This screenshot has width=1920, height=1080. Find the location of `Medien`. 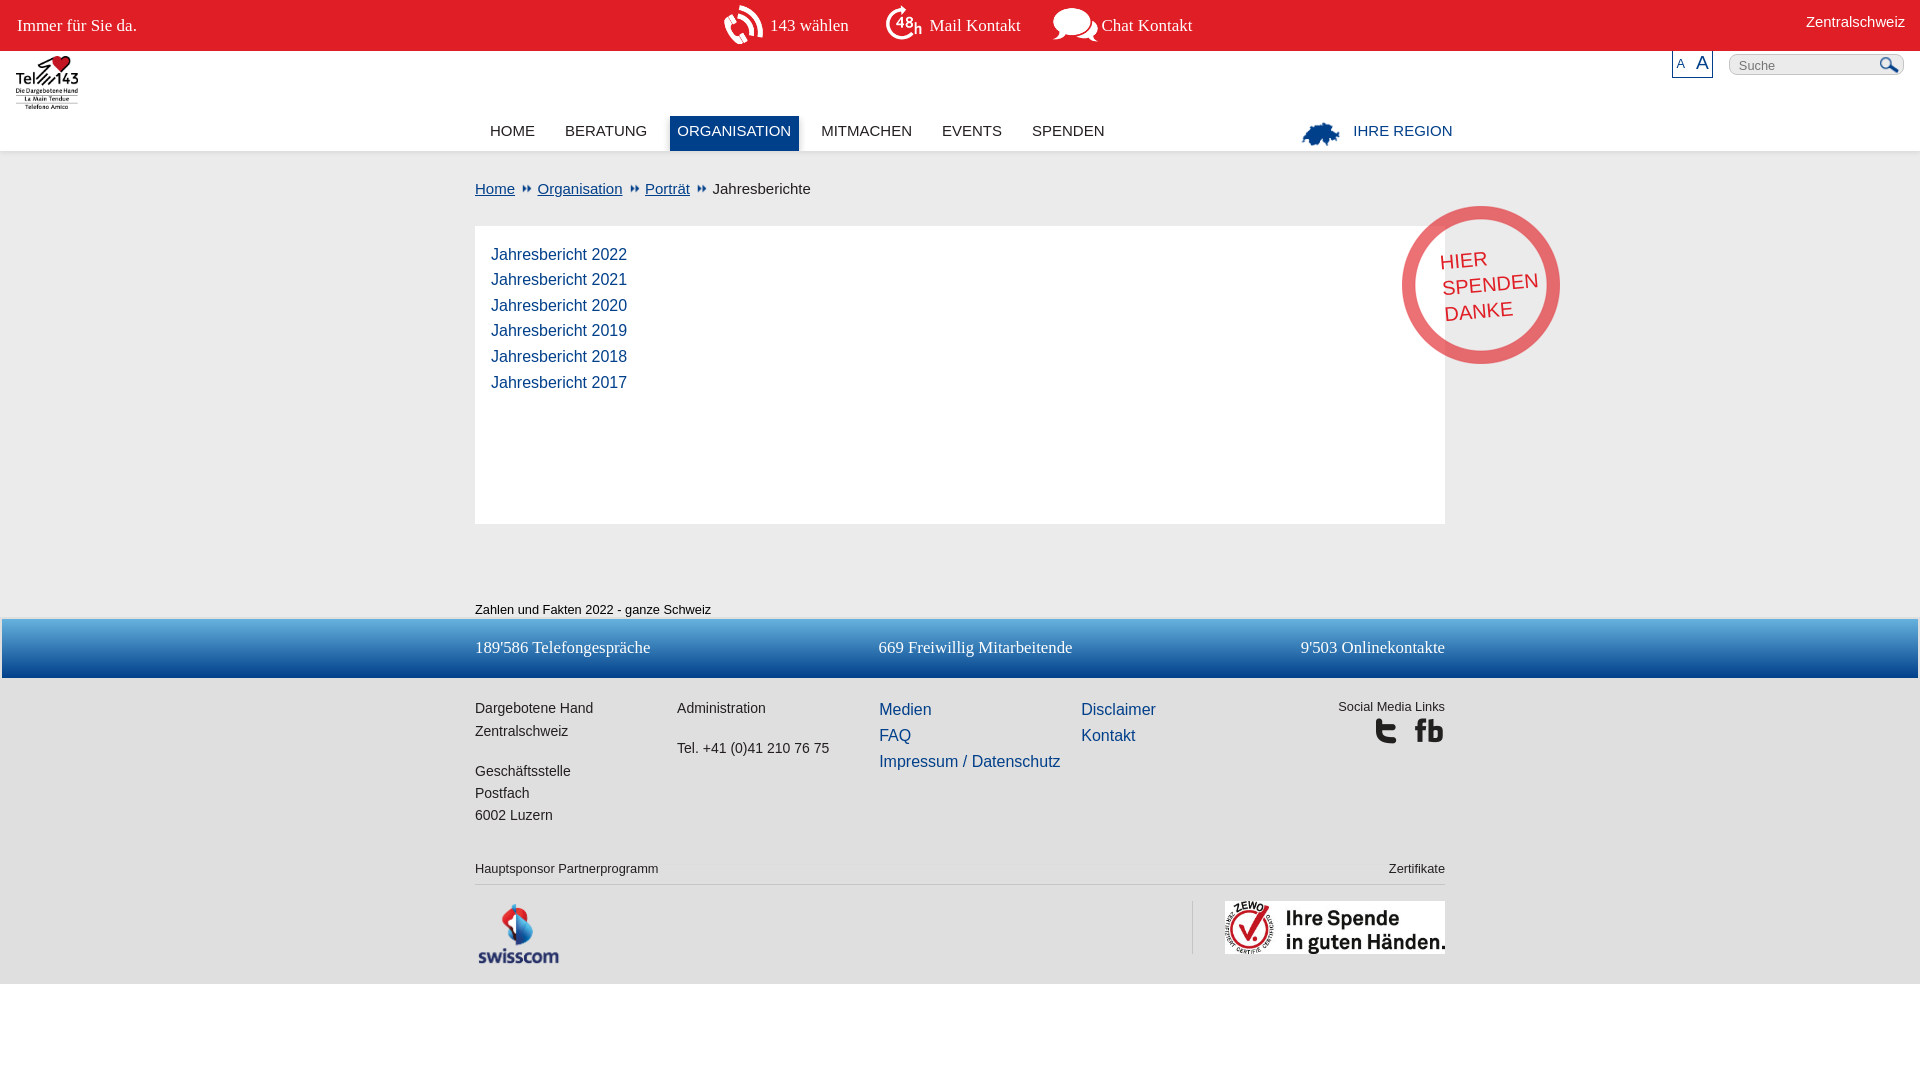

Medien is located at coordinates (905, 710).